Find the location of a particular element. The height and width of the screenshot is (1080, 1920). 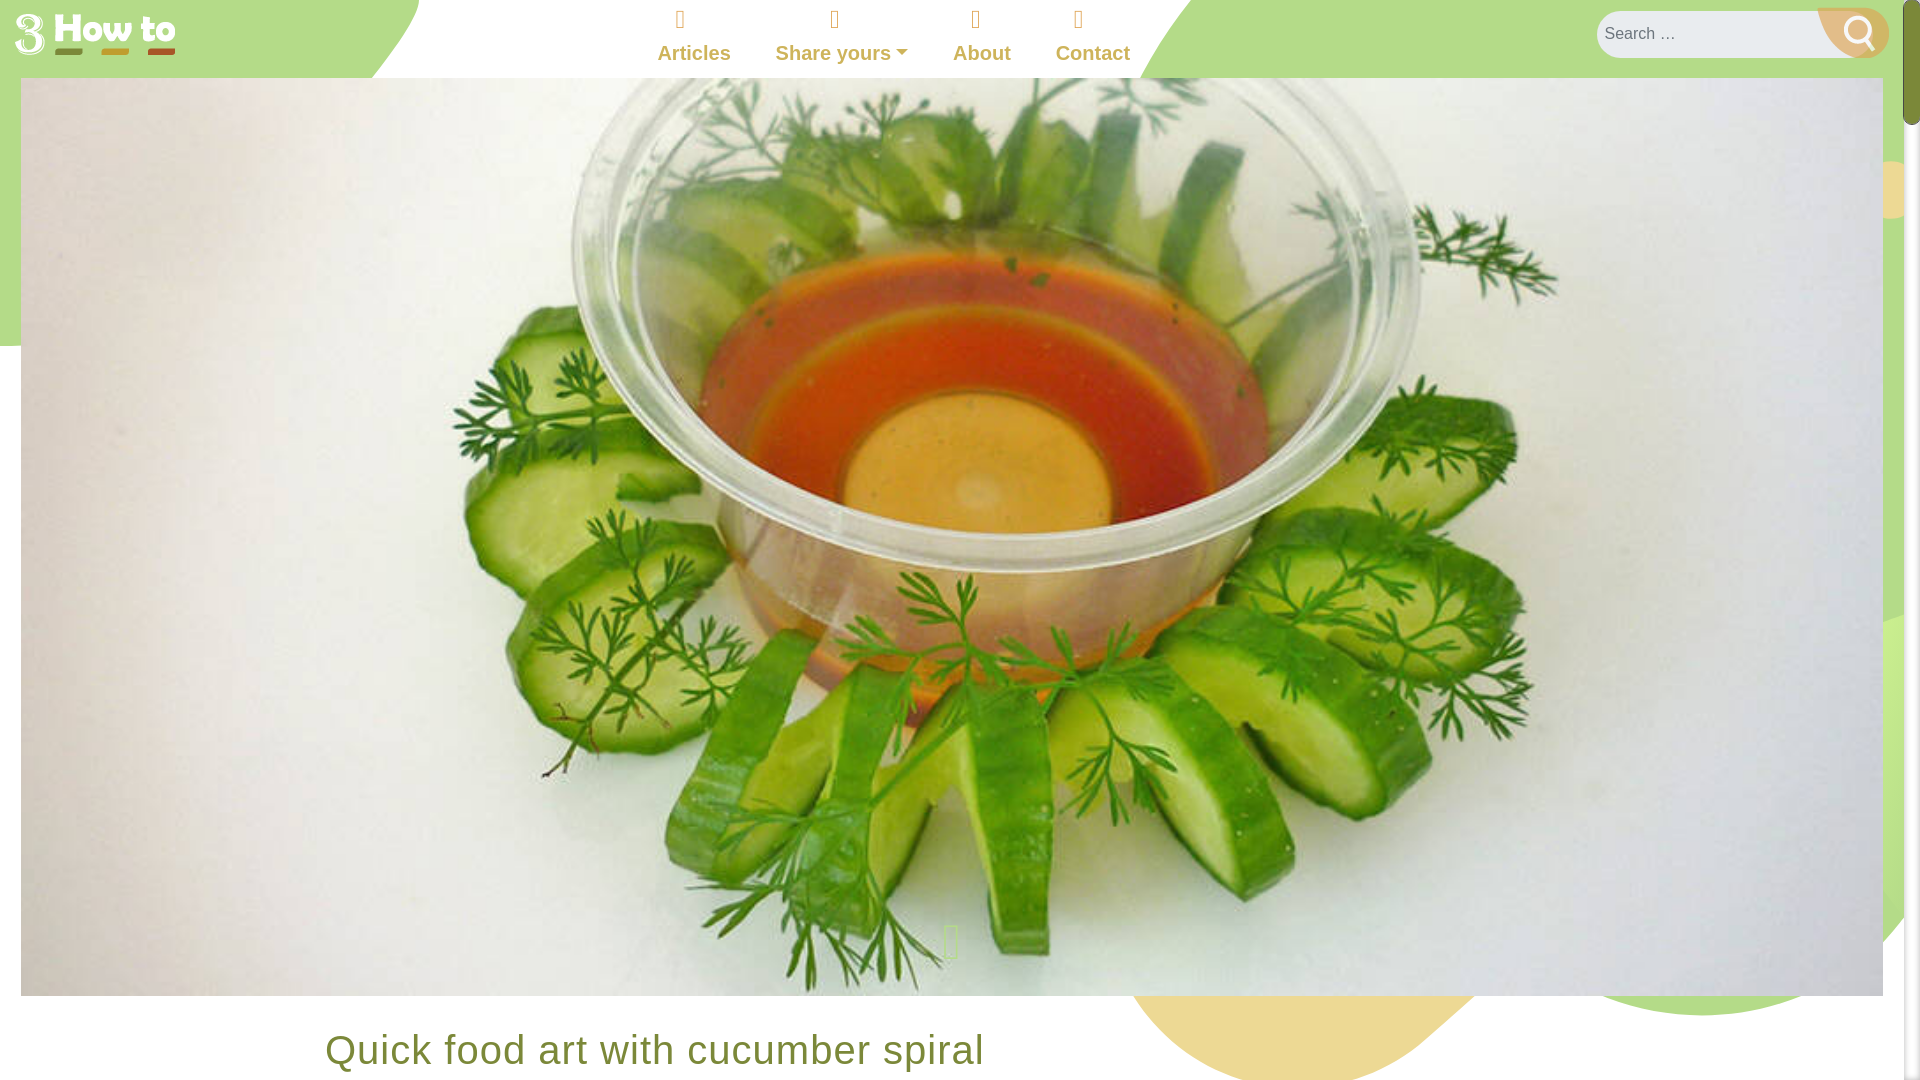

Contact is located at coordinates (1093, 51).